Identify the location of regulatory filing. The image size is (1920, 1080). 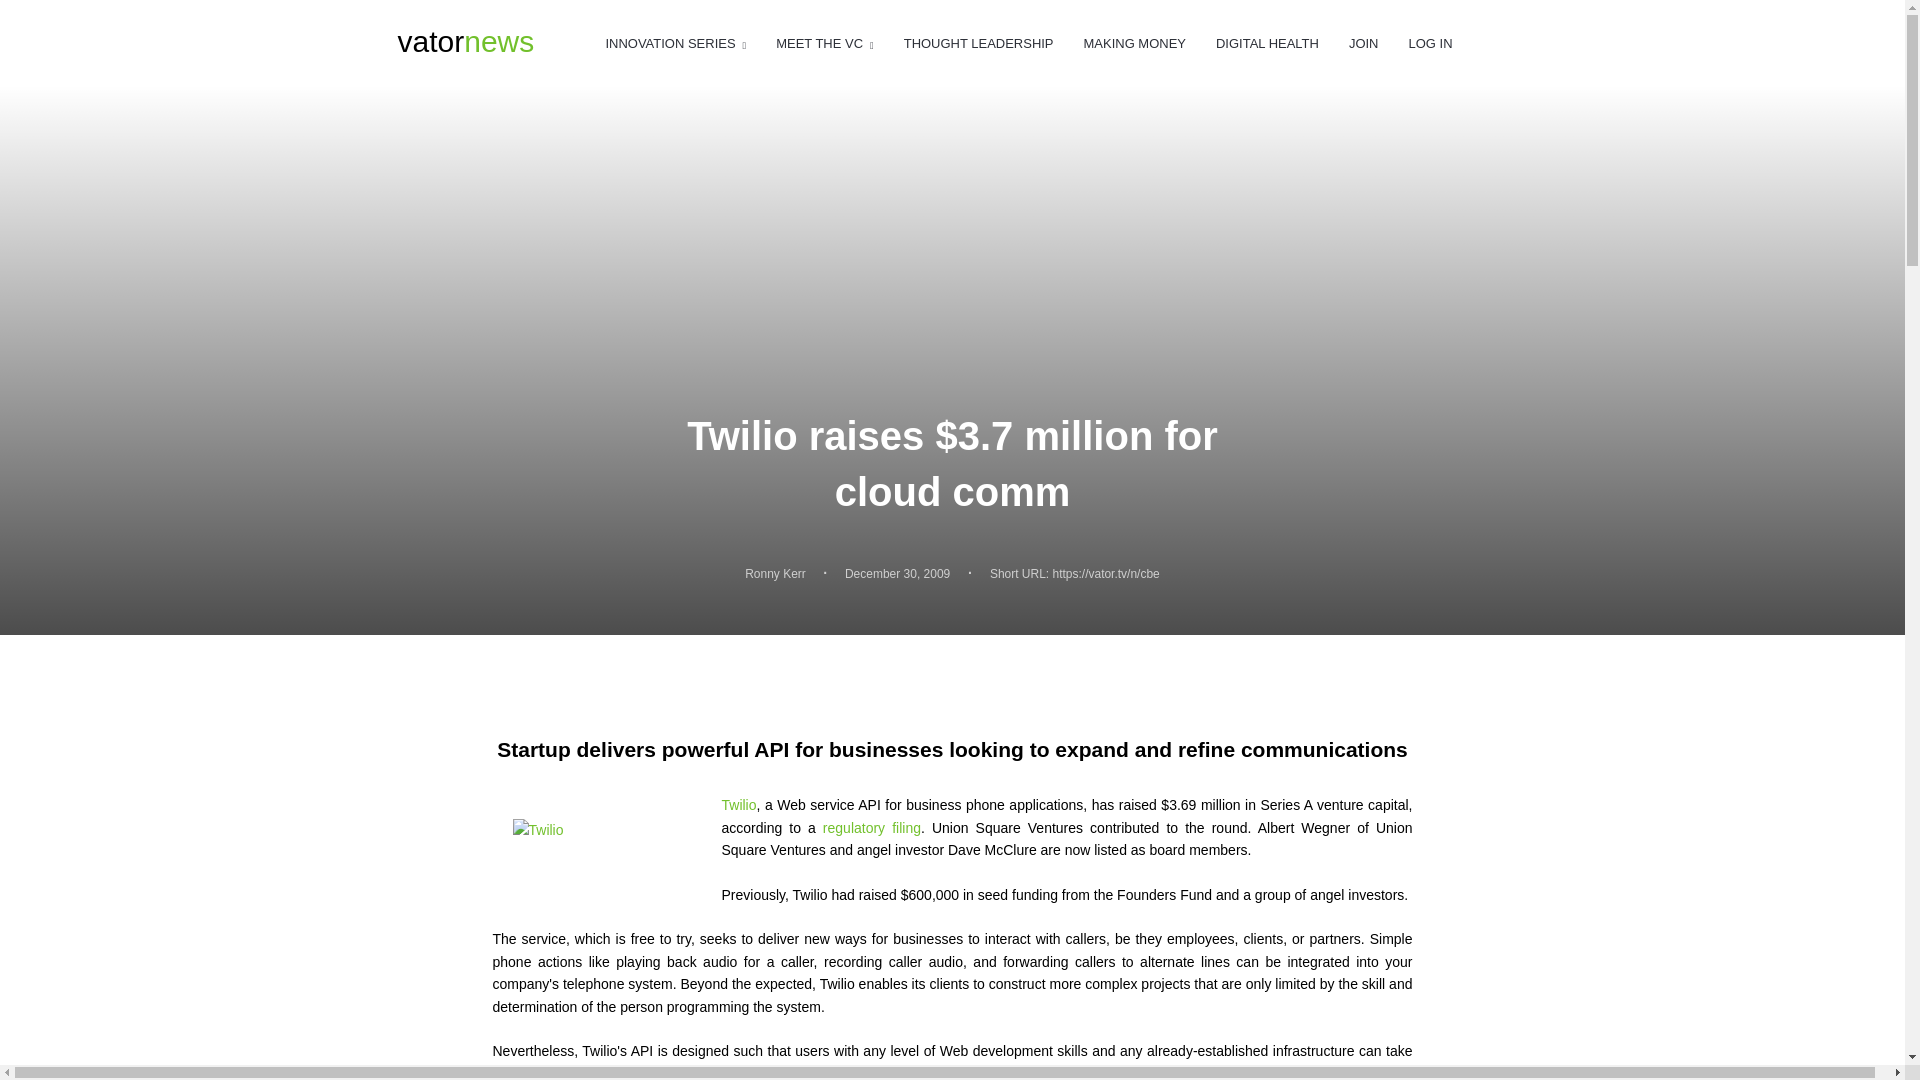
(1429, 44).